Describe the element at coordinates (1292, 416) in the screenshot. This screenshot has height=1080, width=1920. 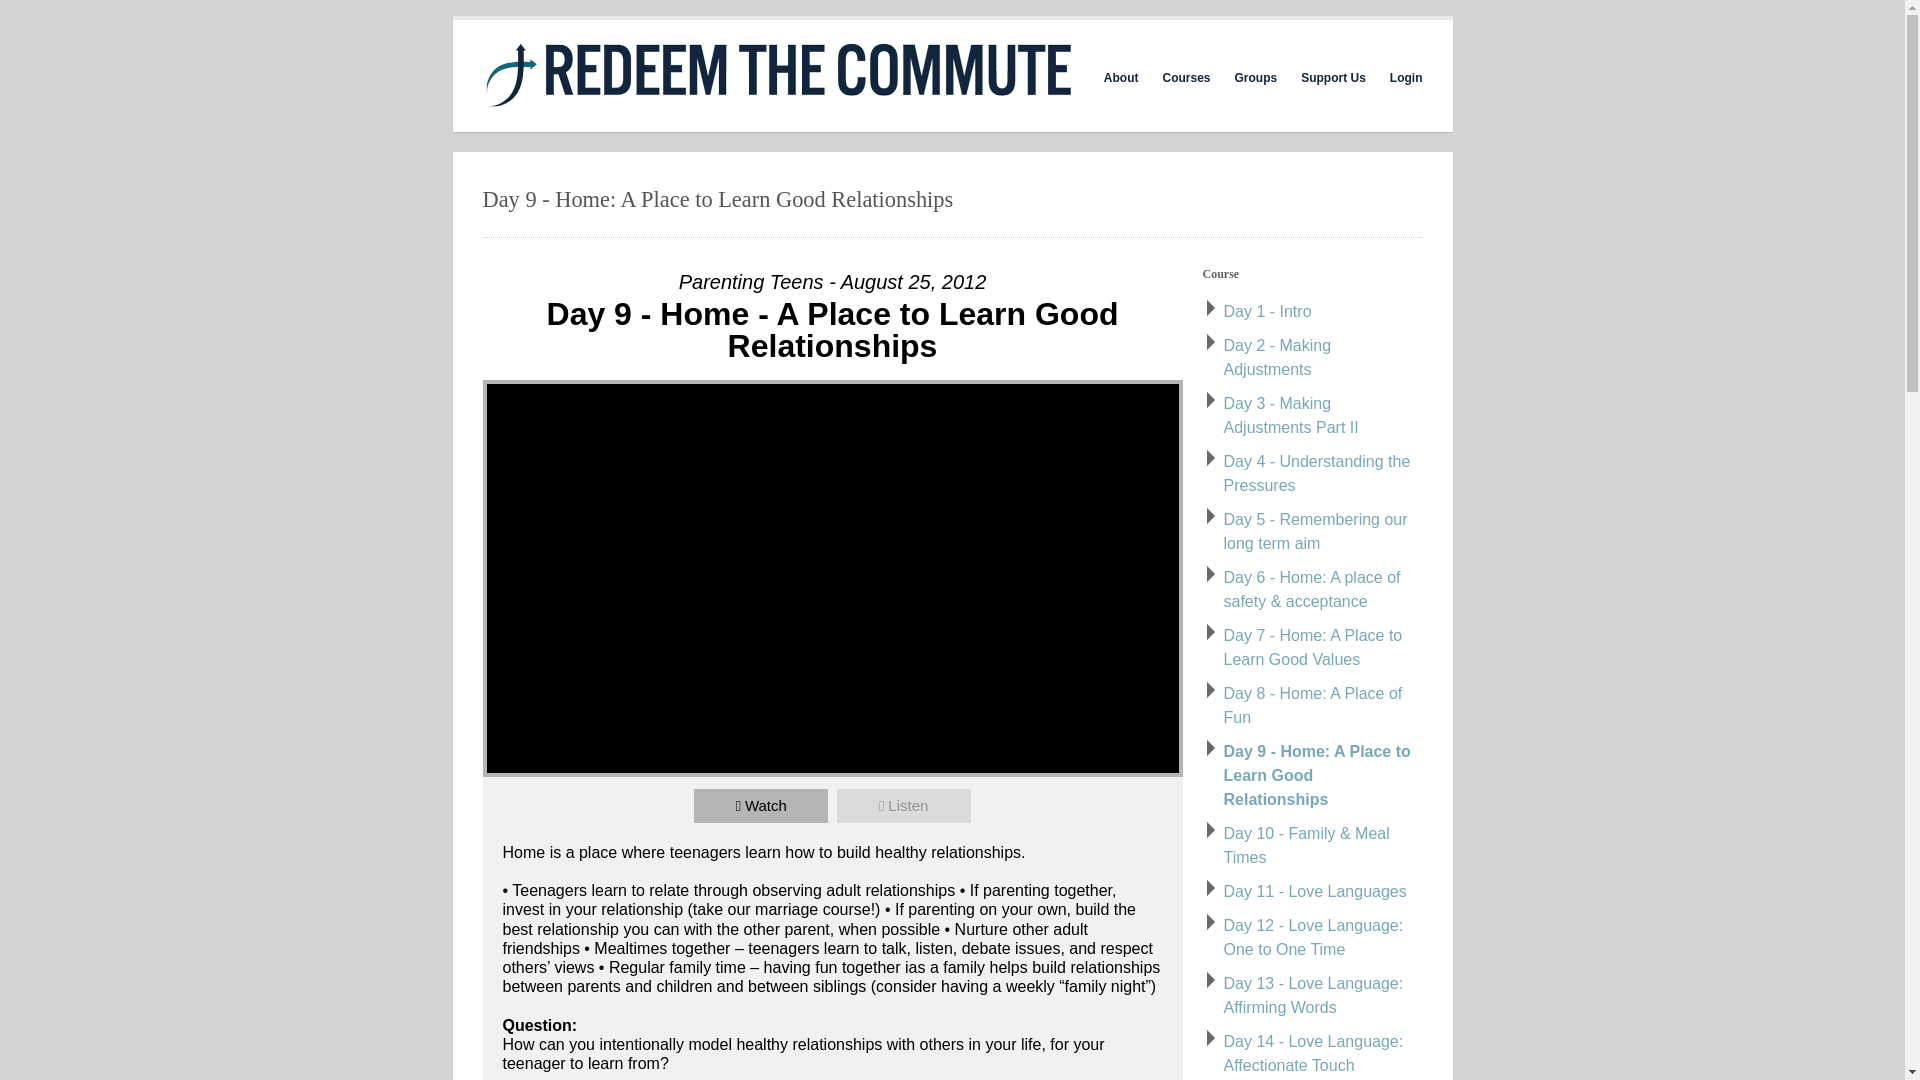
I see `Day 3 - Making Adjustments Part II` at that location.